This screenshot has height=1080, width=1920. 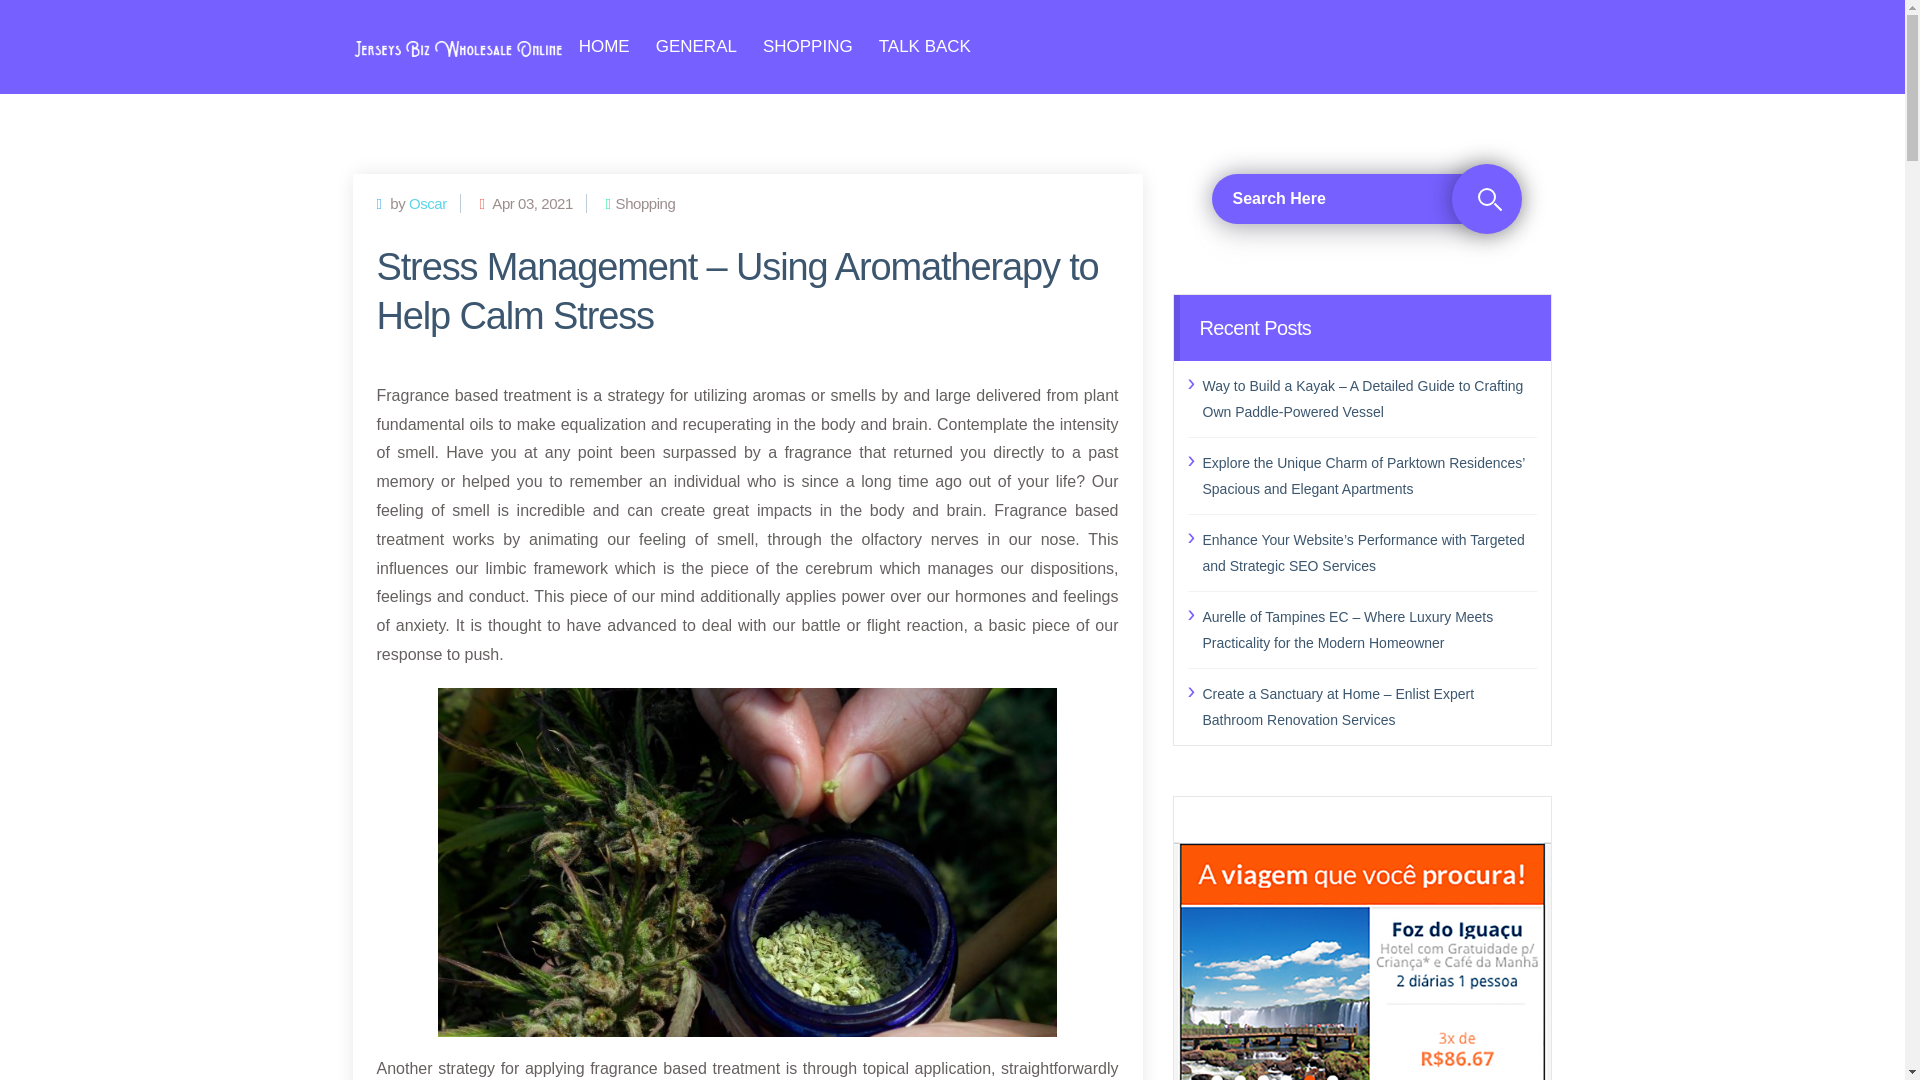 I want to click on SHOPPING, so click(x=807, y=46).